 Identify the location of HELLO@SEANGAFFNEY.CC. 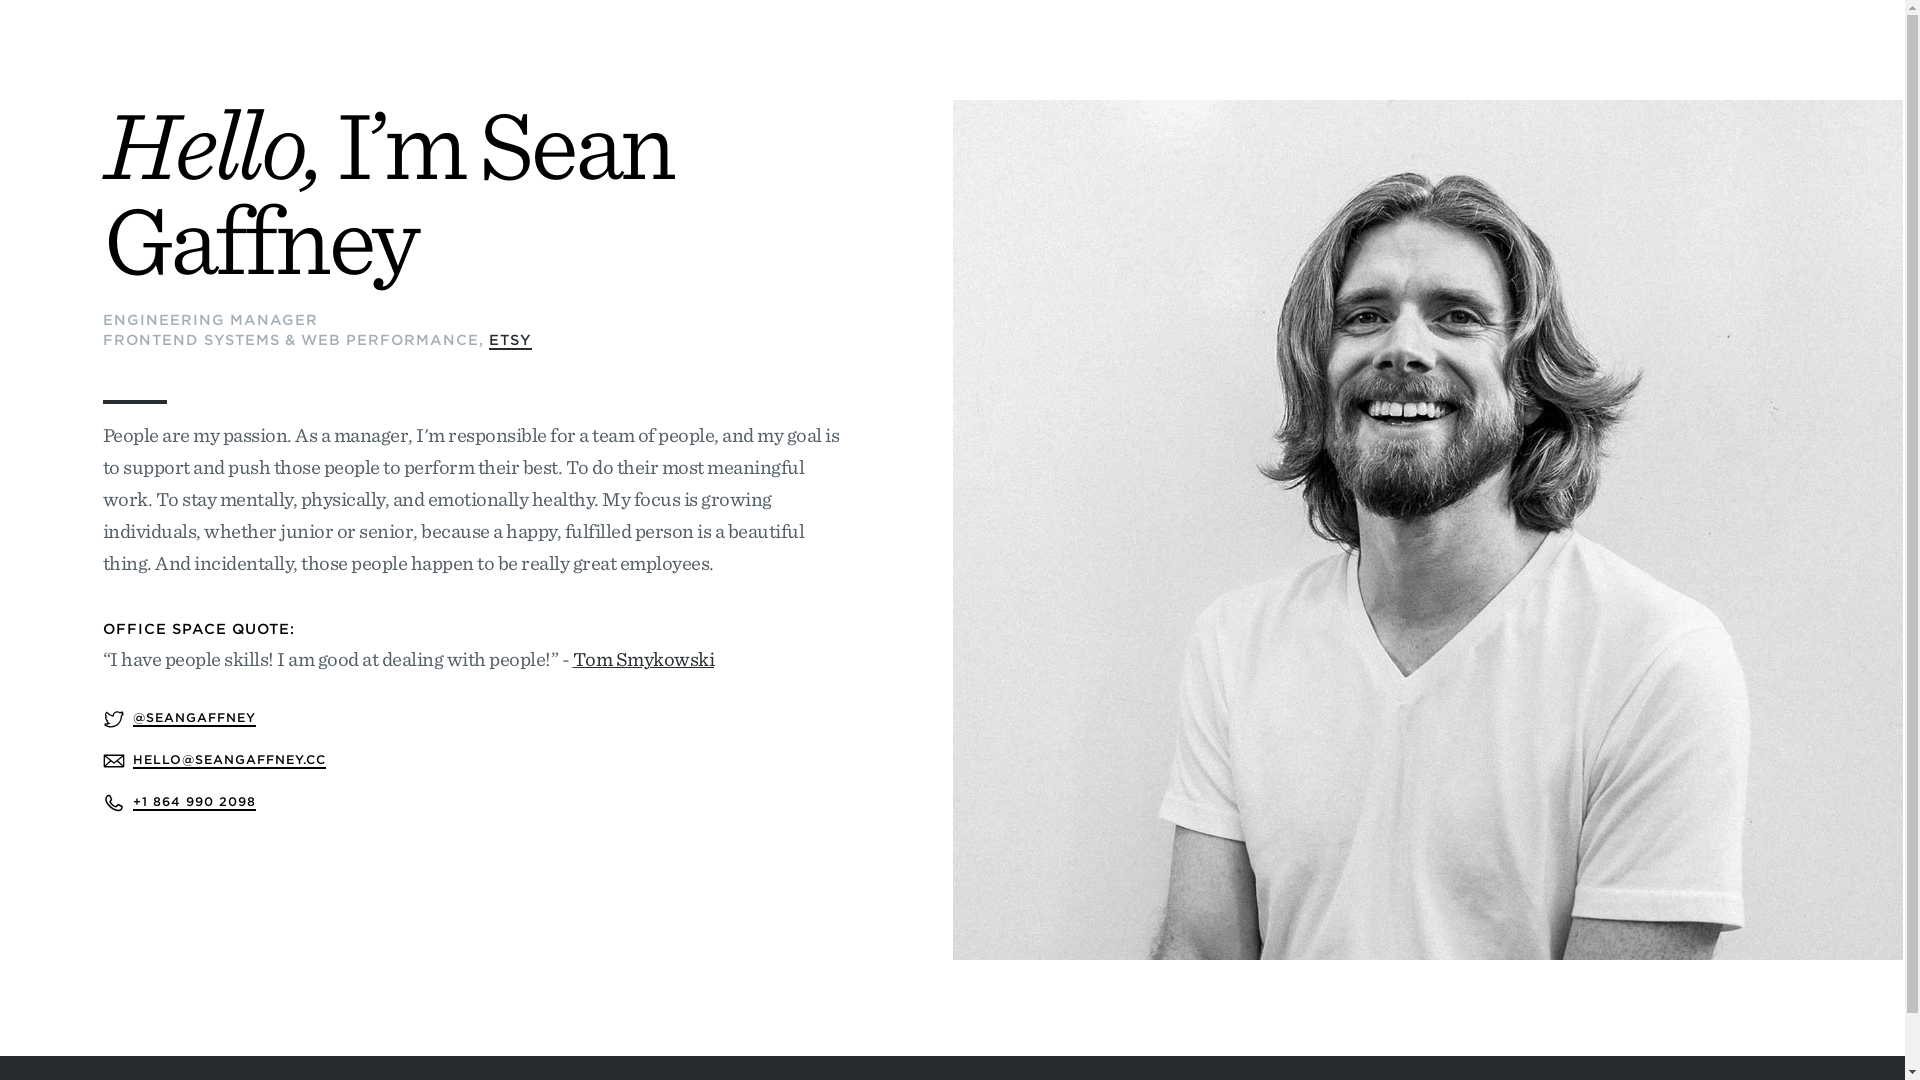
(228, 760).